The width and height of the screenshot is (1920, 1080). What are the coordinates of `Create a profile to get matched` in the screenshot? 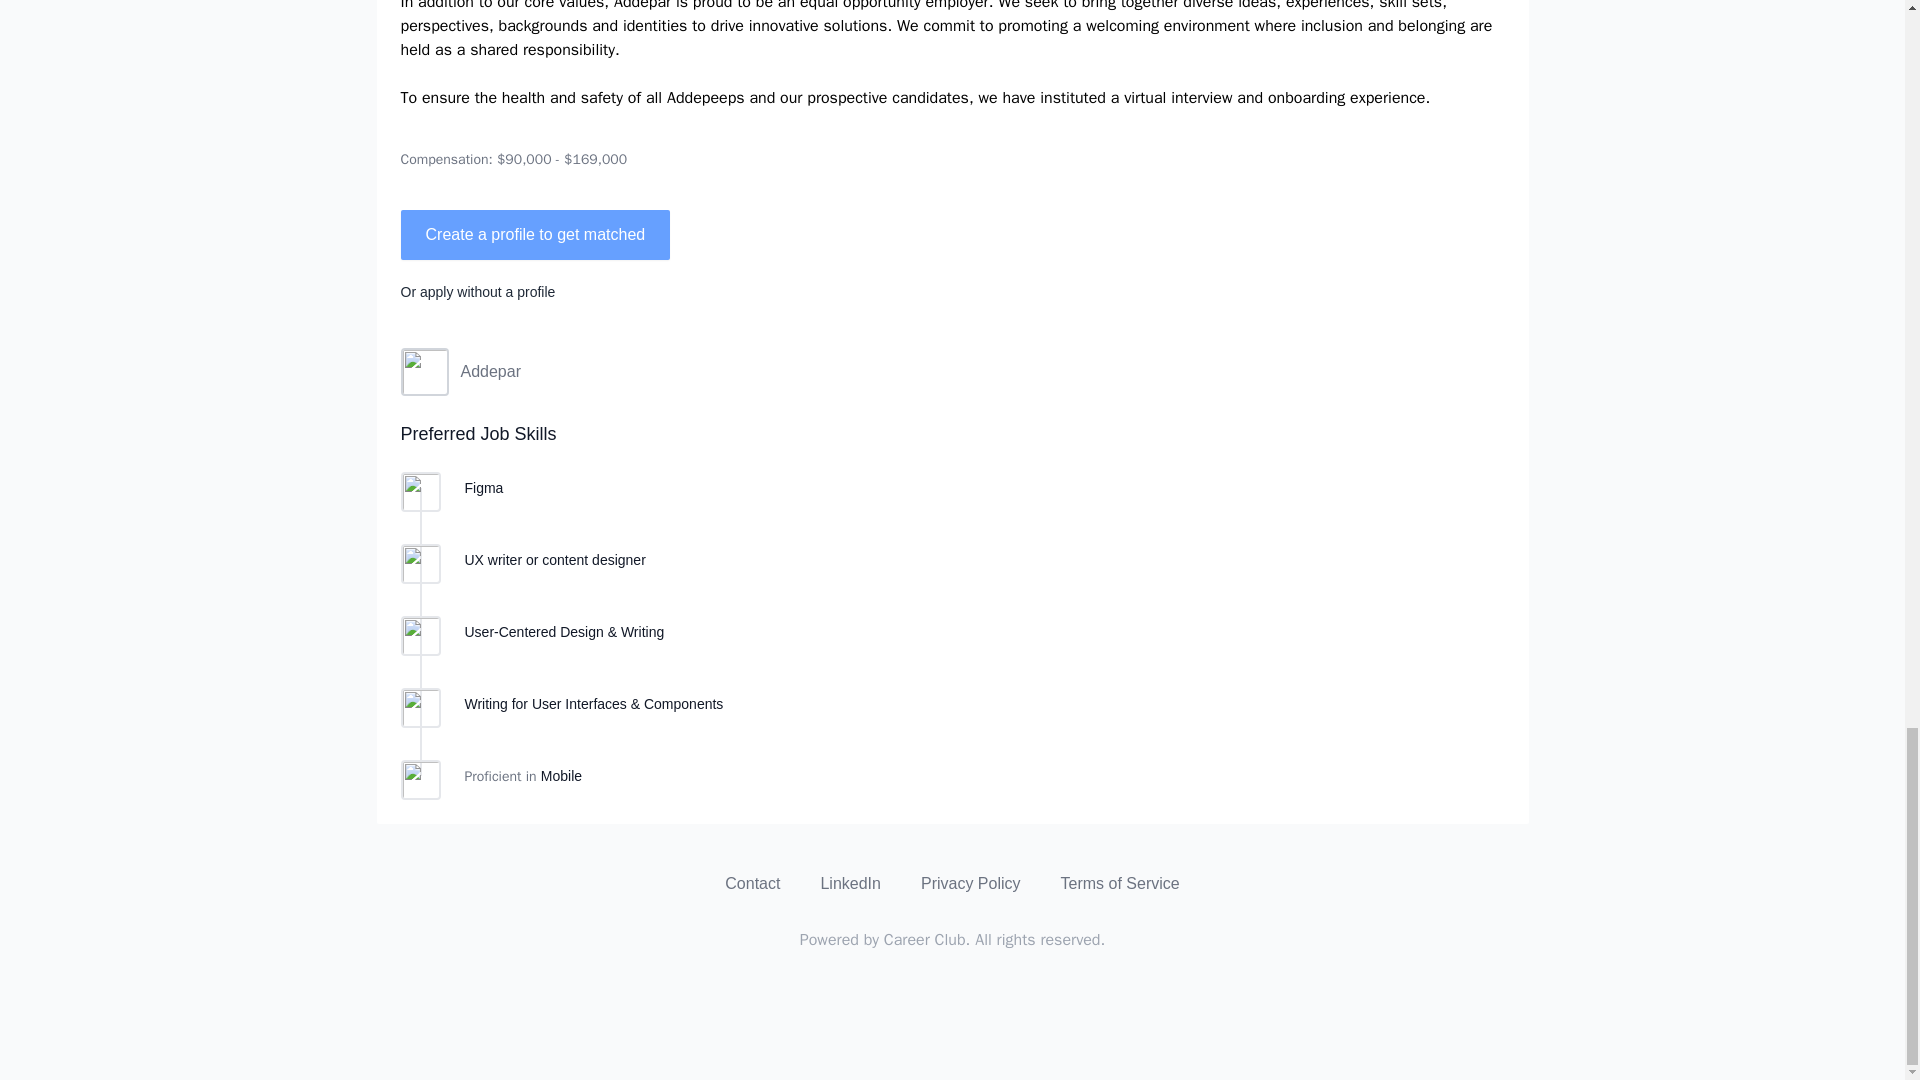 It's located at (534, 234).